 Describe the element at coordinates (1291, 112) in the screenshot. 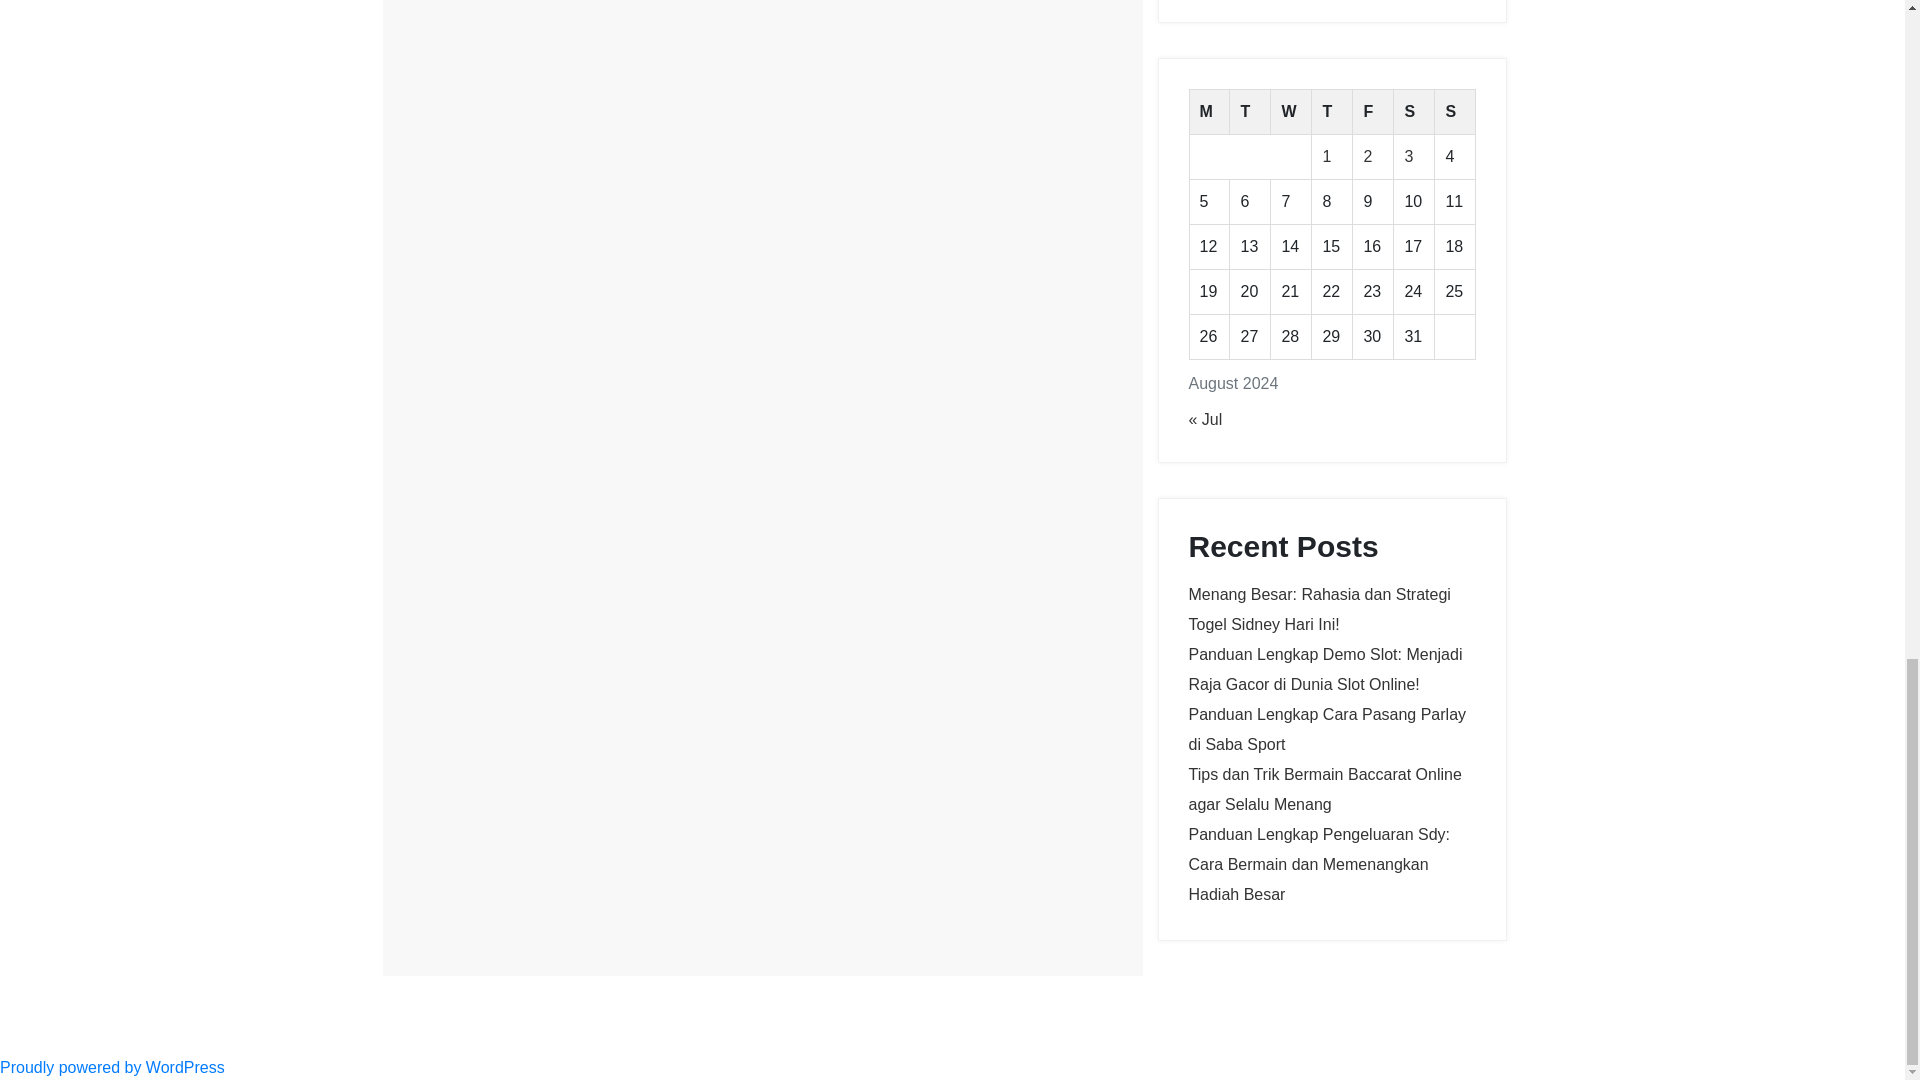

I see `Wednesday` at that location.